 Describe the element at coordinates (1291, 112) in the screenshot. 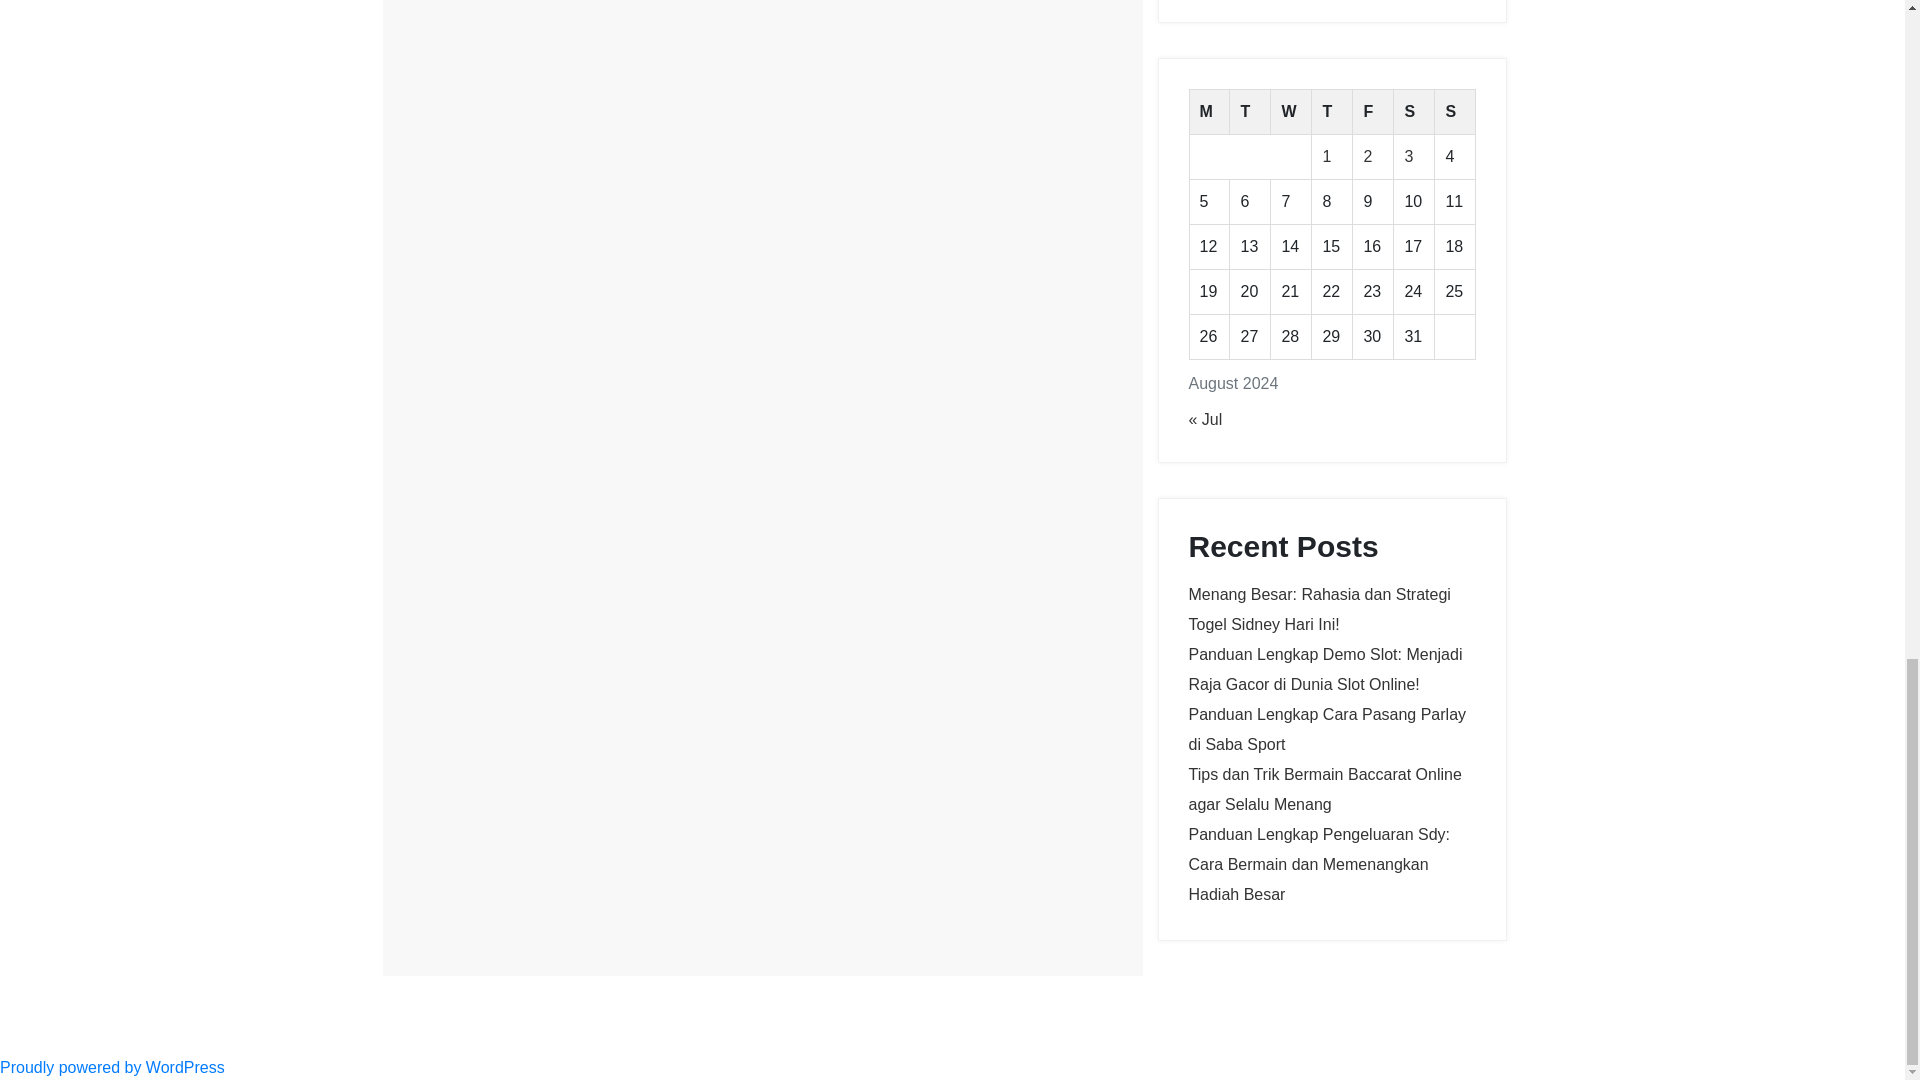

I see `Wednesday` at that location.